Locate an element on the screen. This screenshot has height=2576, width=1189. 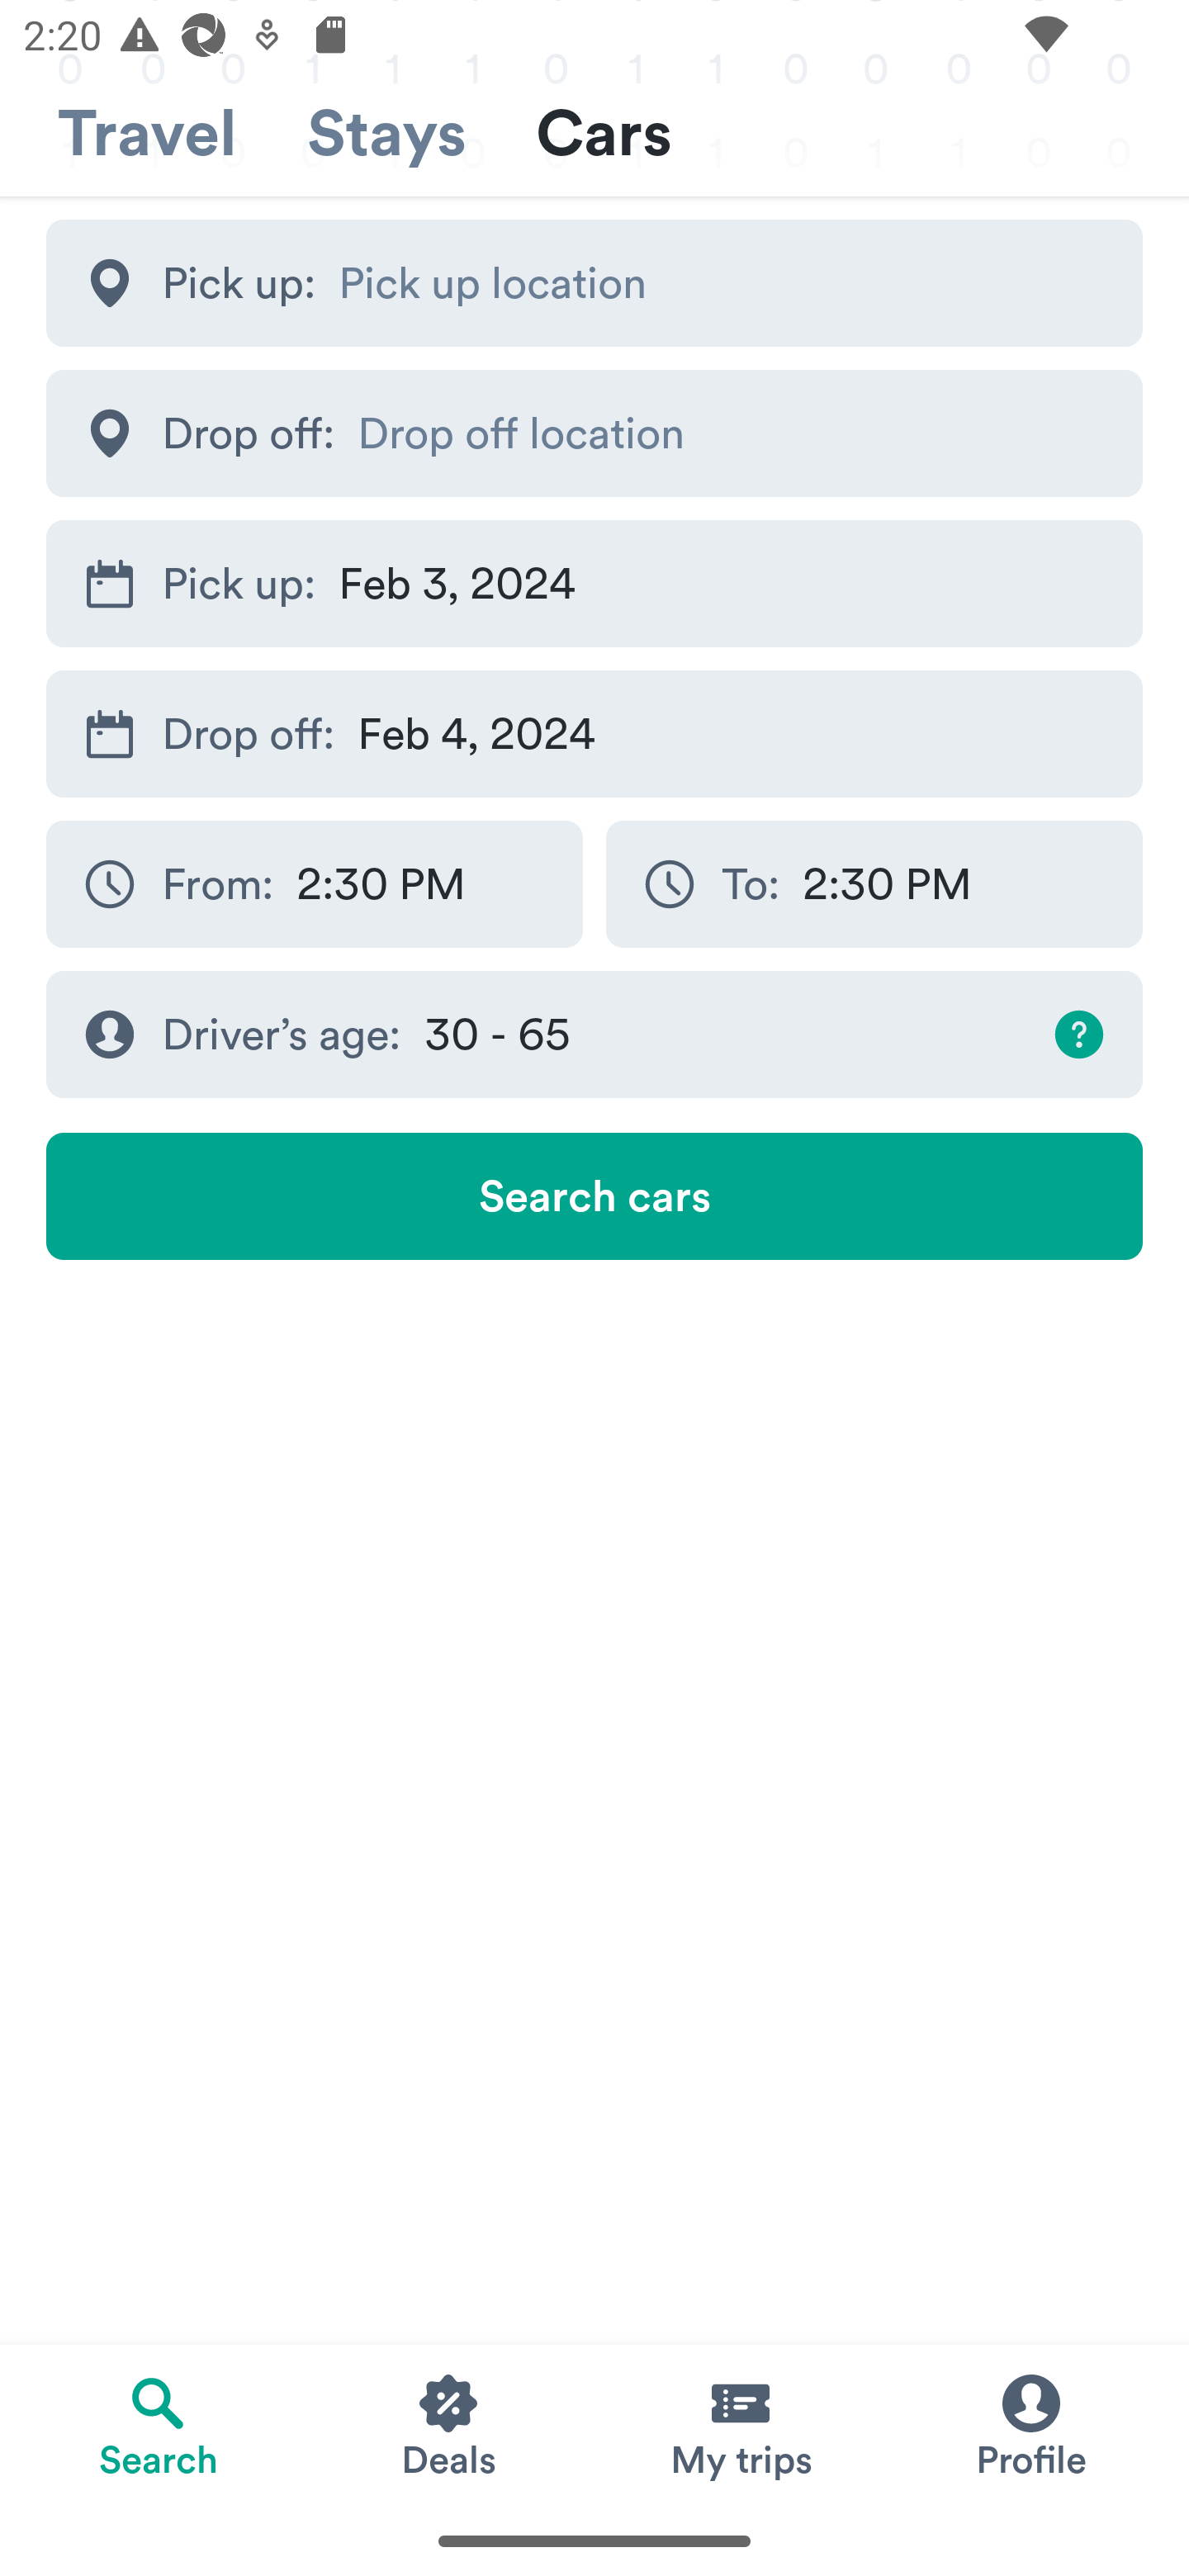
Search cars is located at coordinates (594, 1196).